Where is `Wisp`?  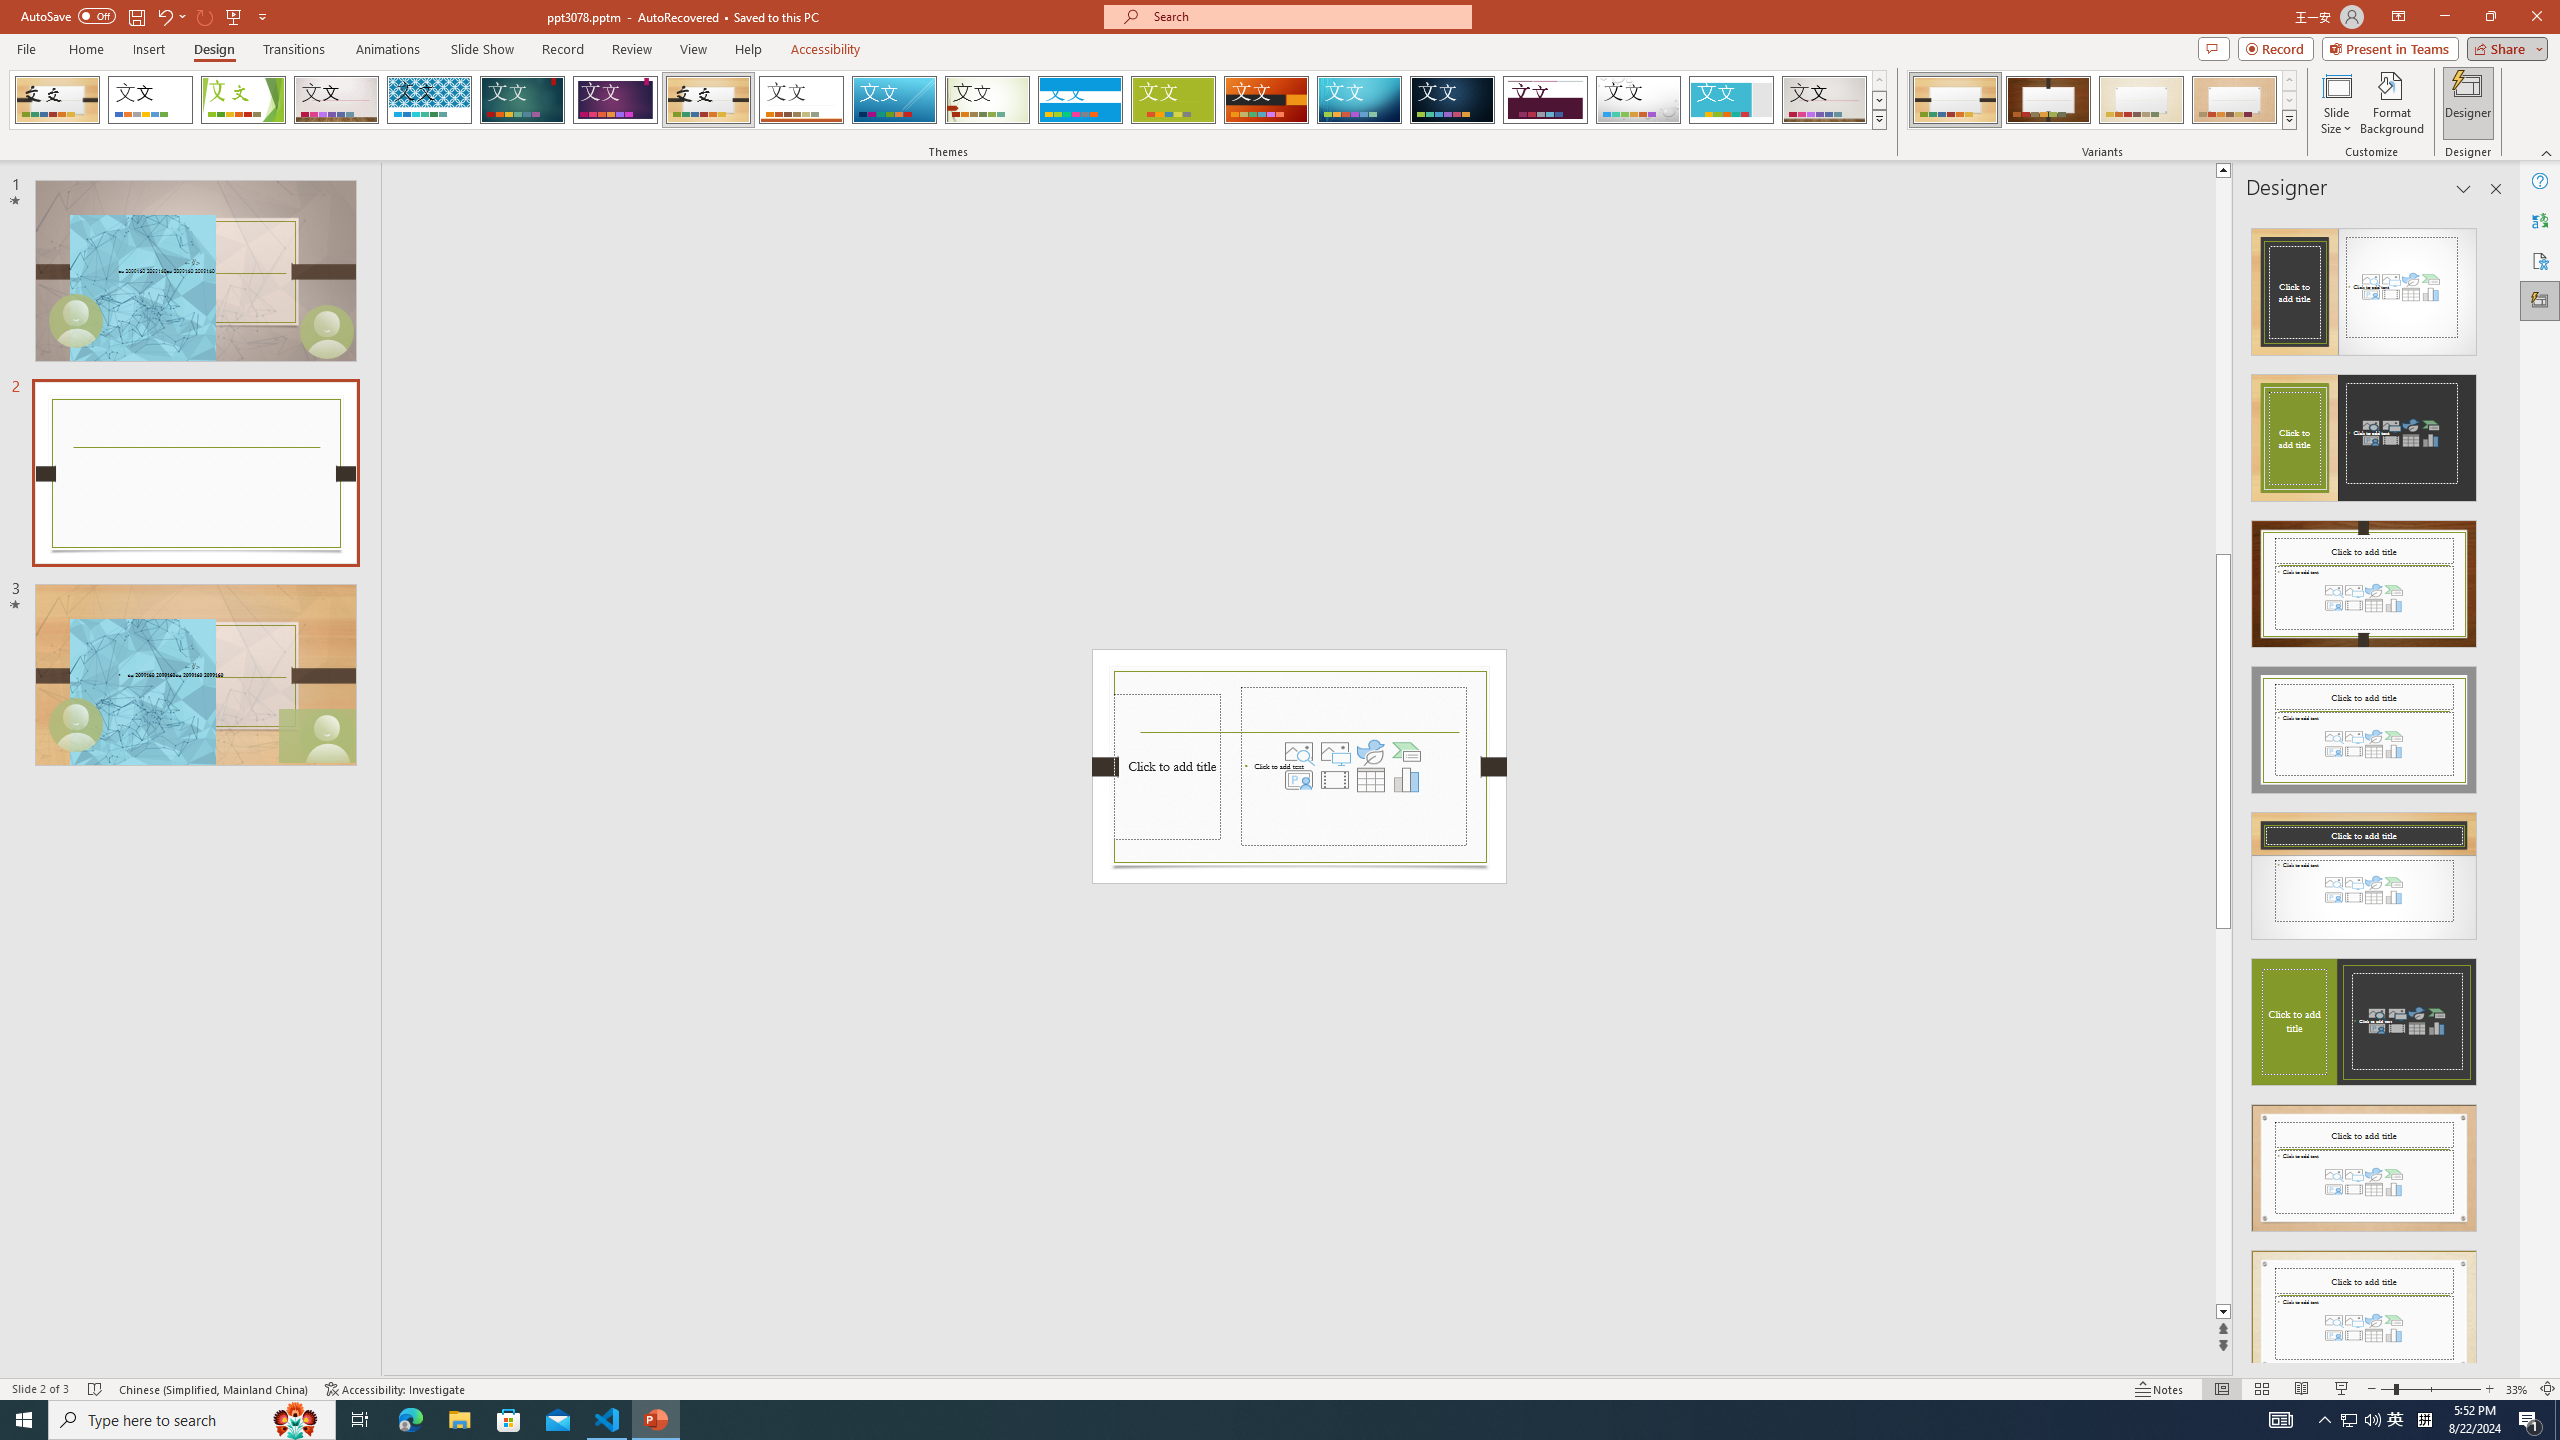 Wisp is located at coordinates (988, 100).